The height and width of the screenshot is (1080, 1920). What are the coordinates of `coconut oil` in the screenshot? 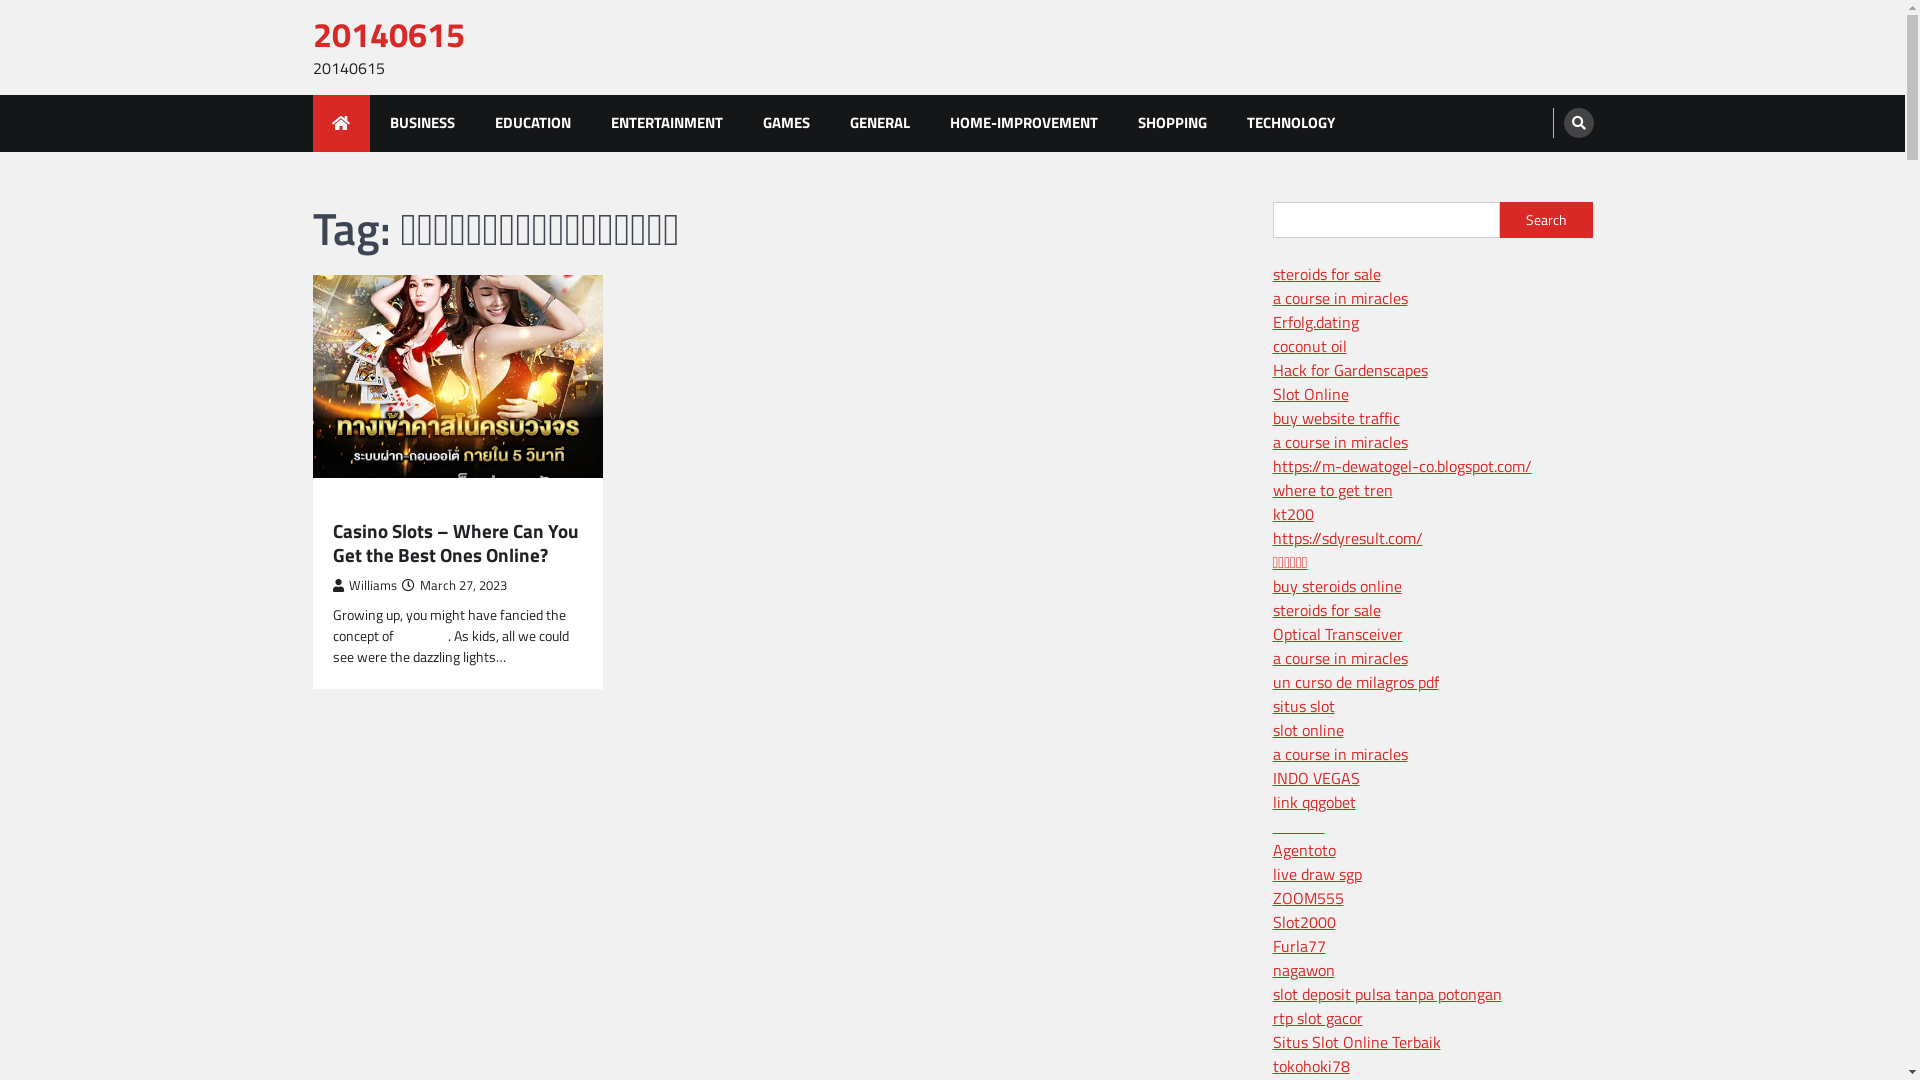 It's located at (1309, 346).